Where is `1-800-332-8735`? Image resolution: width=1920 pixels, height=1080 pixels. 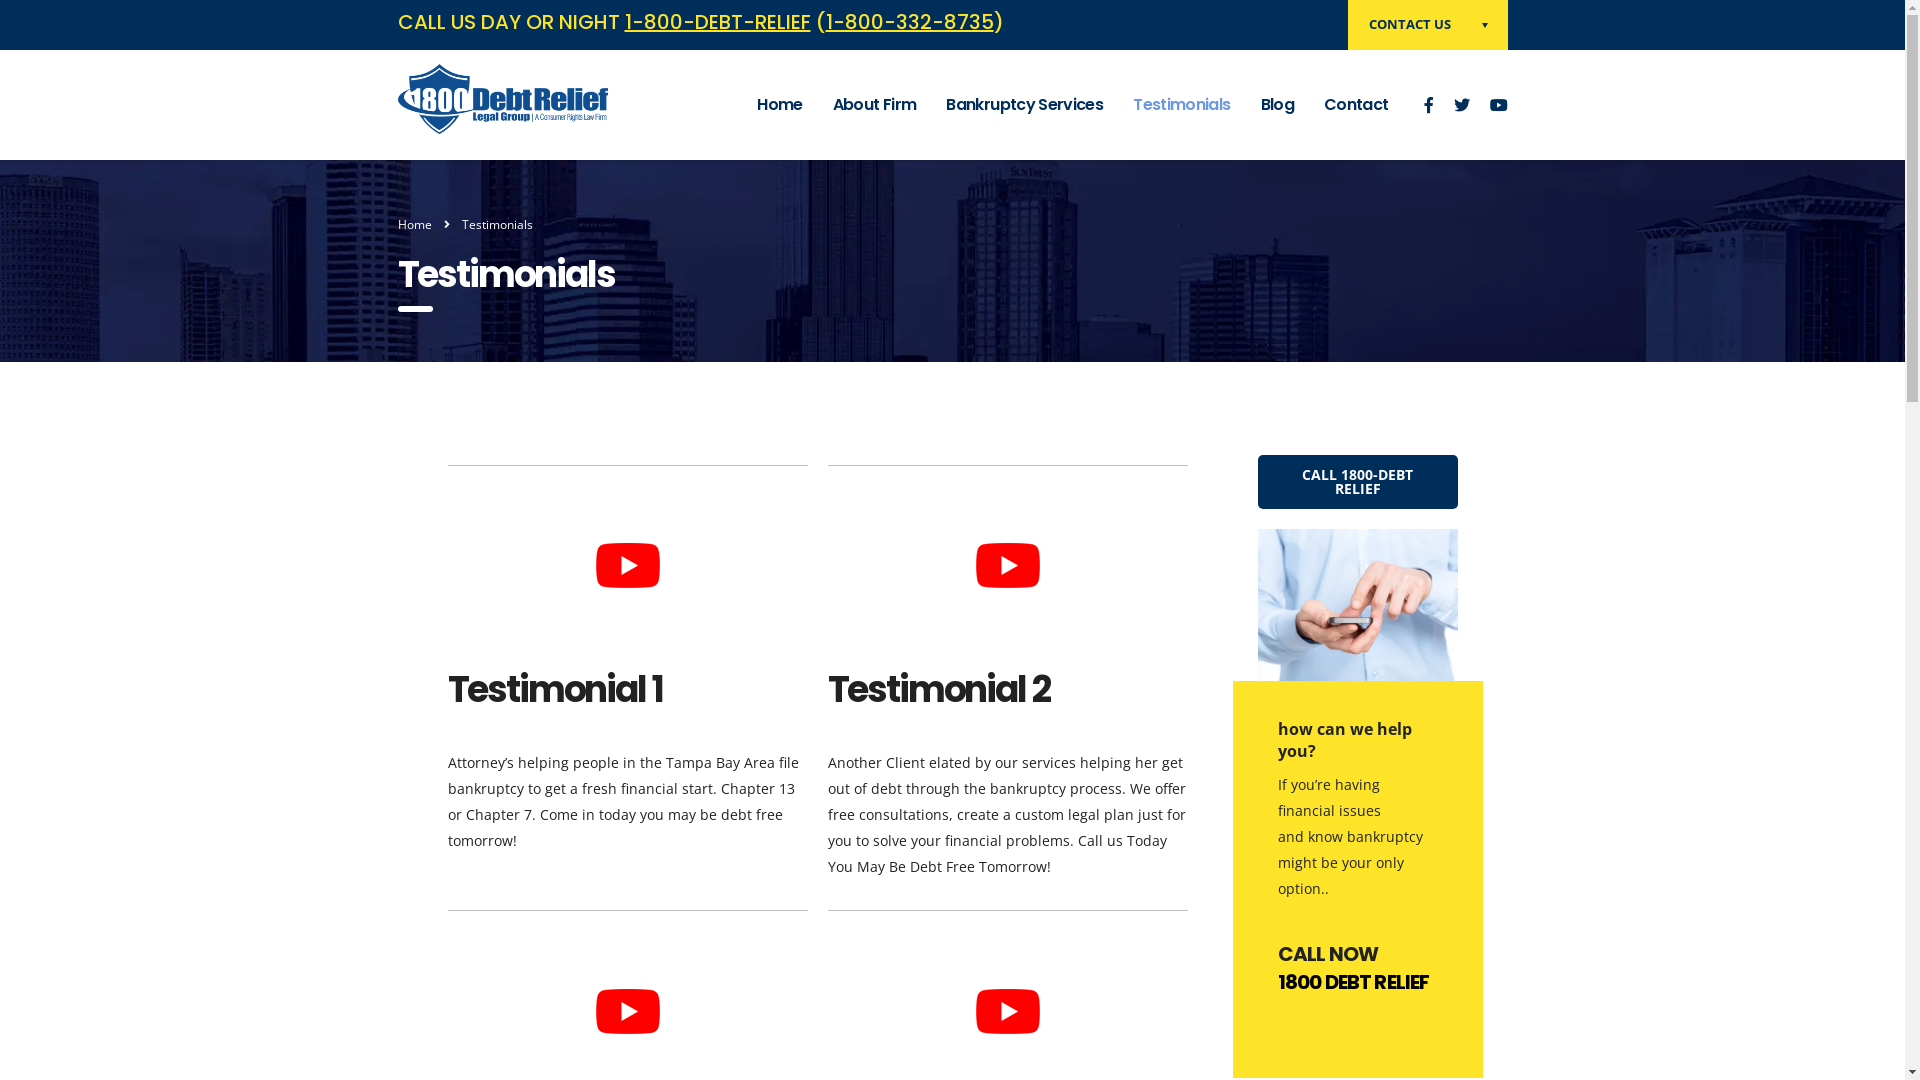
1-800-332-8735 is located at coordinates (910, 22).